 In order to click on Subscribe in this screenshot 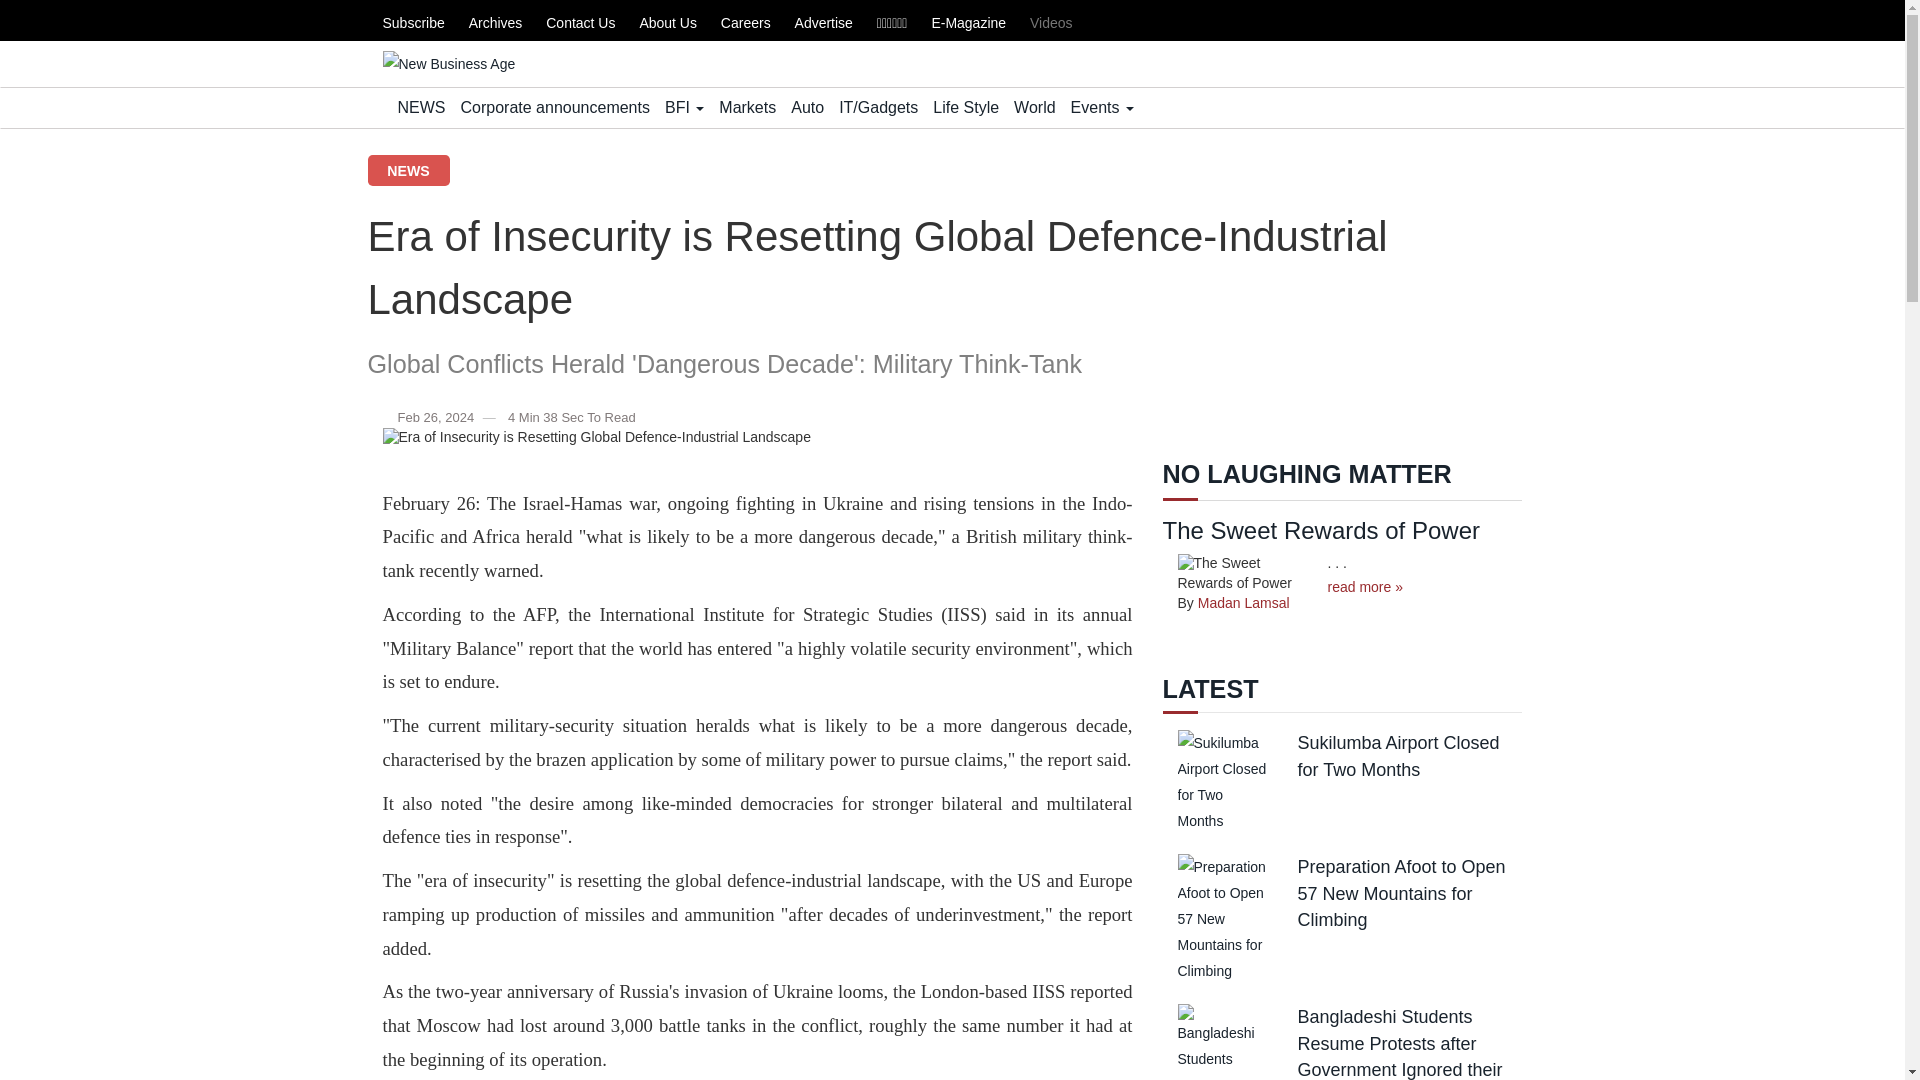, I will do `click(412, 23)`.